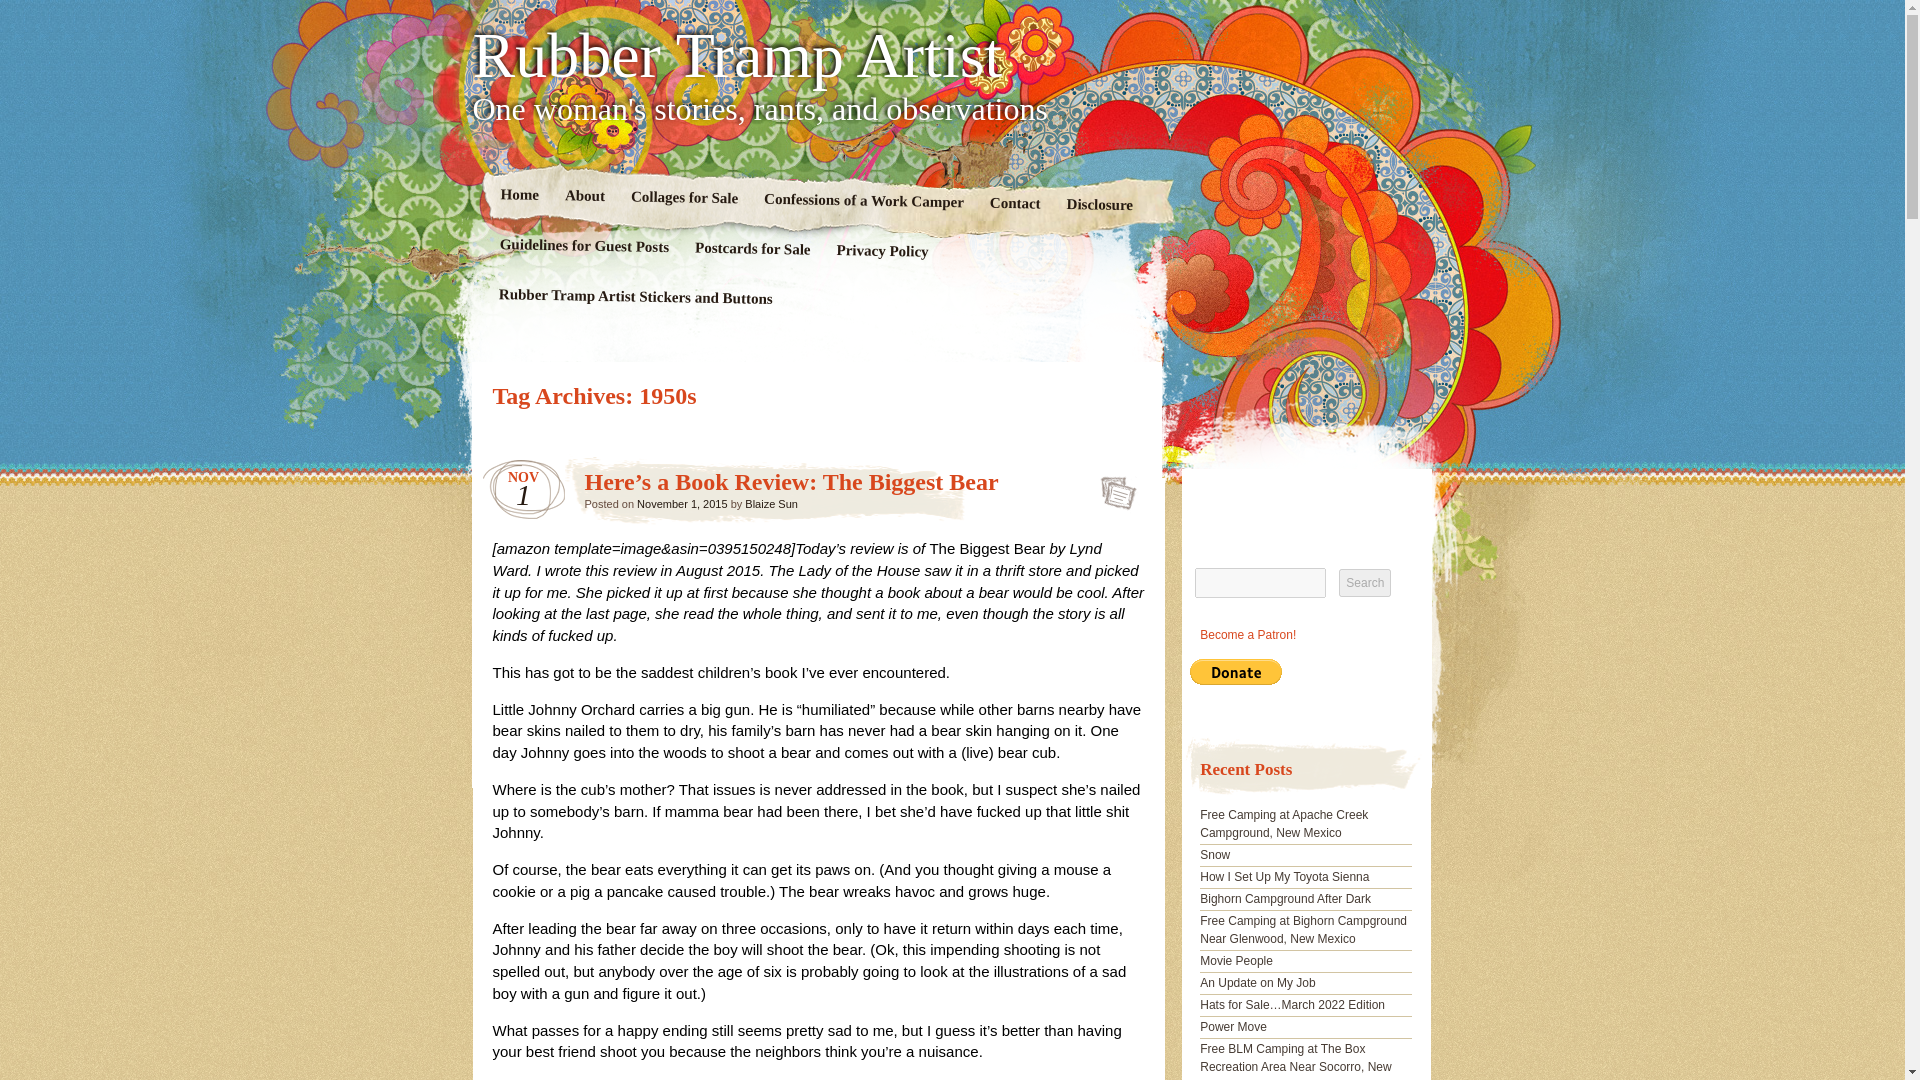  Describe the element at coordinates (862, 202) in the screenshot. I see `Confessions of a Work Camper` at that location.